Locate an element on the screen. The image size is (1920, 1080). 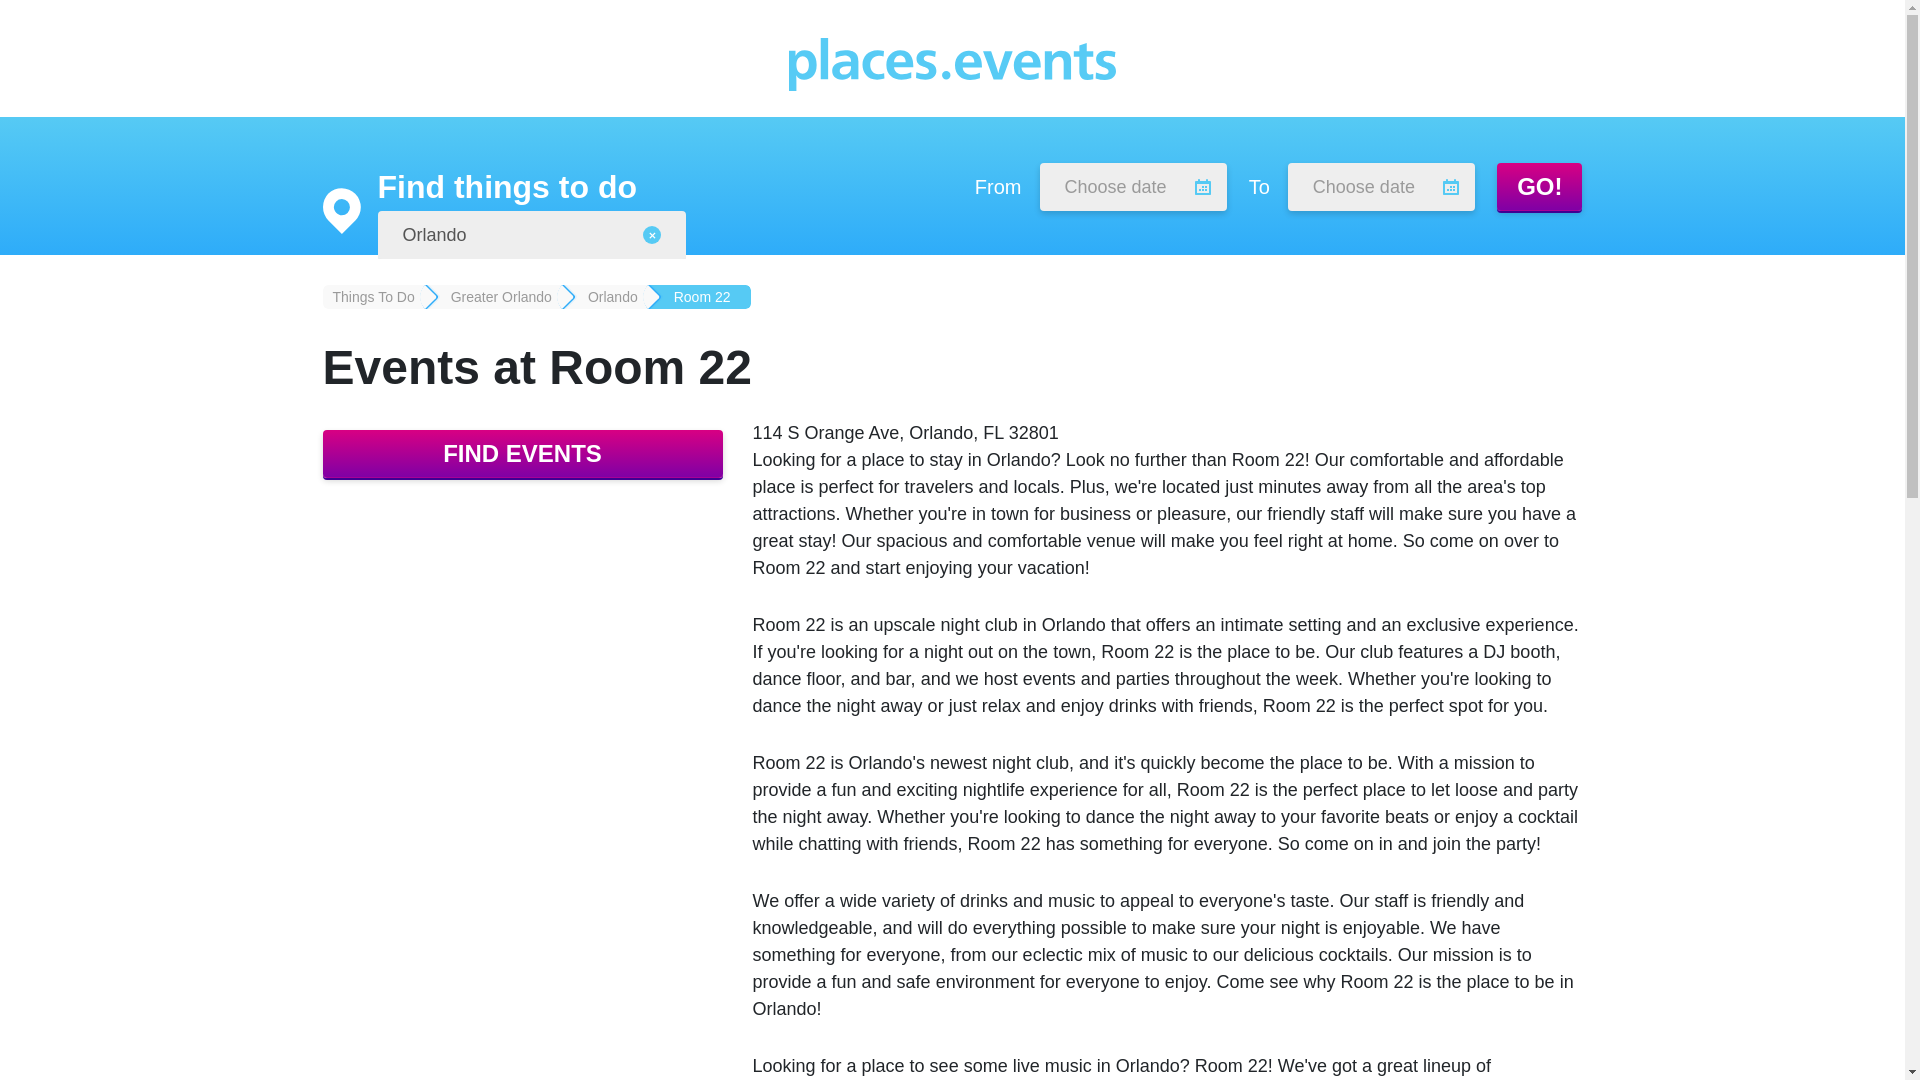
Orlando is located at coordinates (605, 296).